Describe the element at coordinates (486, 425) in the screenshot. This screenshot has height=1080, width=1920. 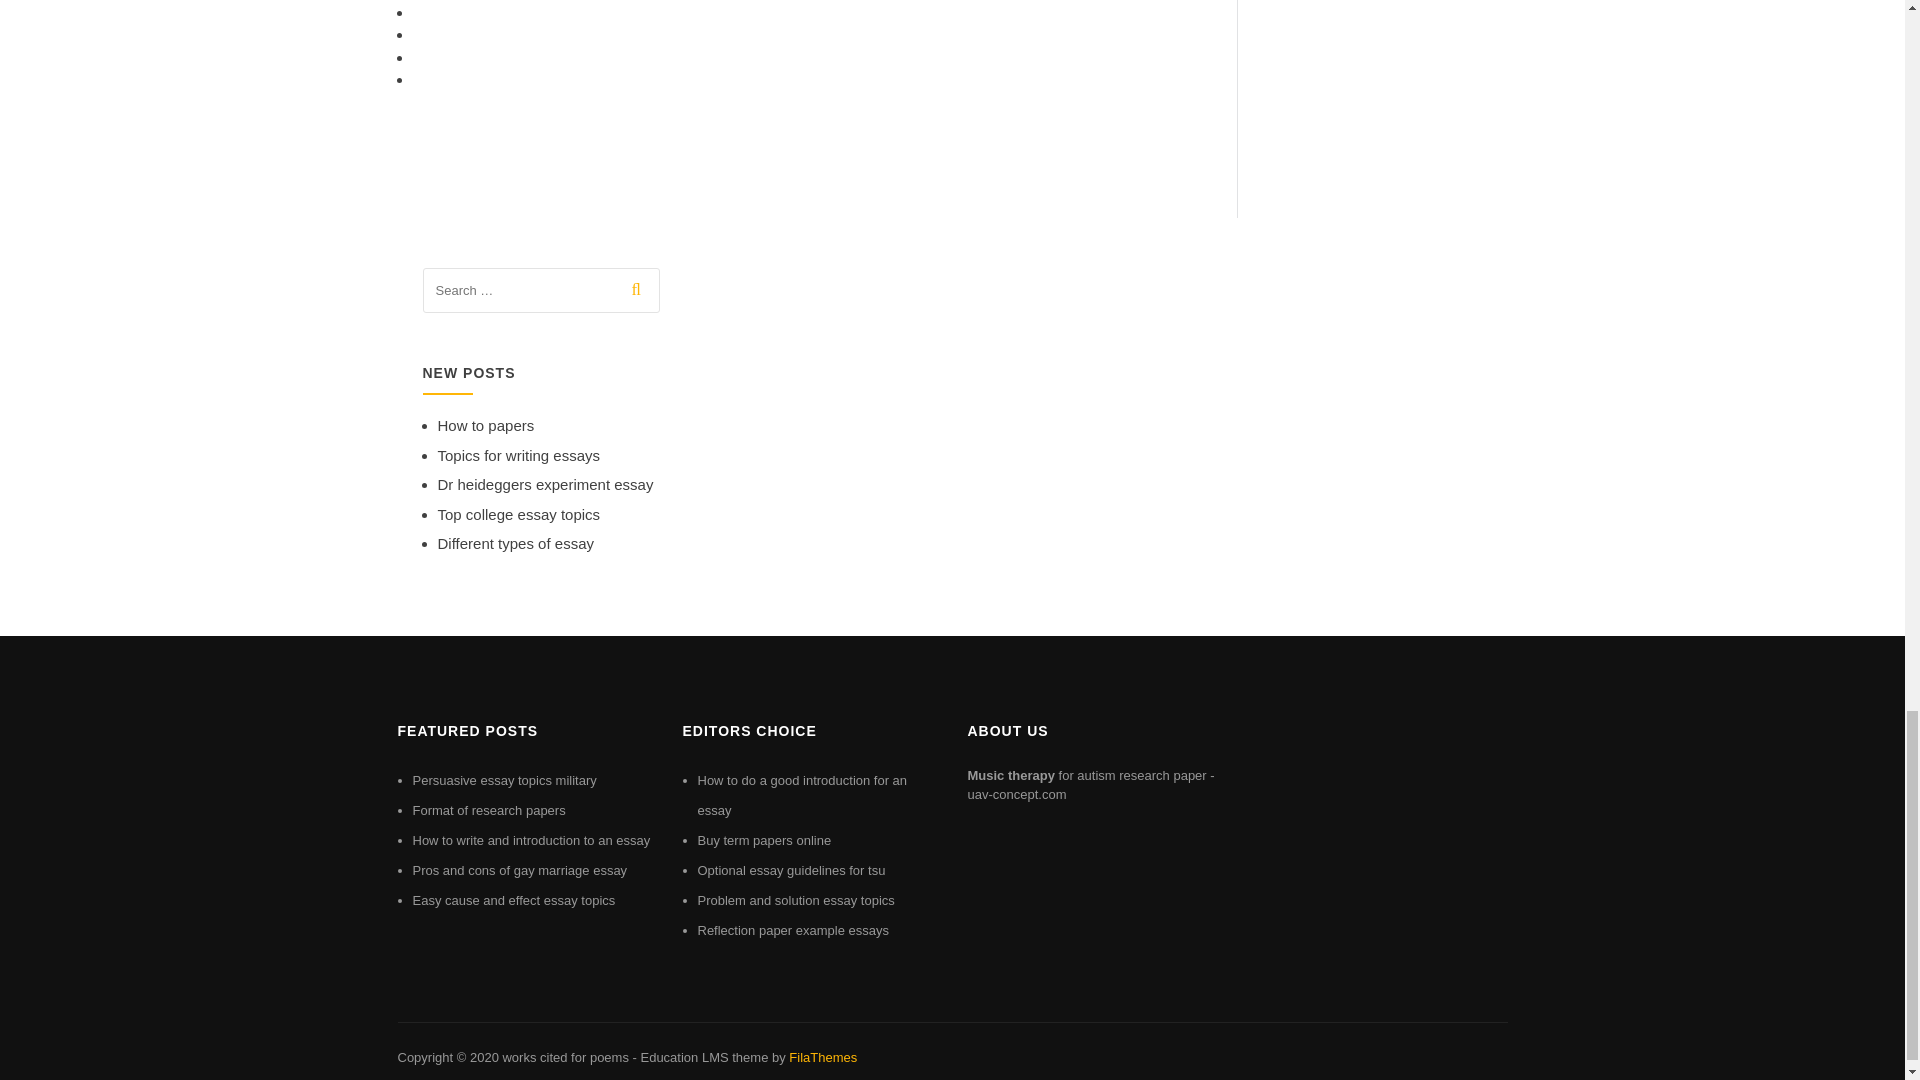
I see `How to papers` at that location.